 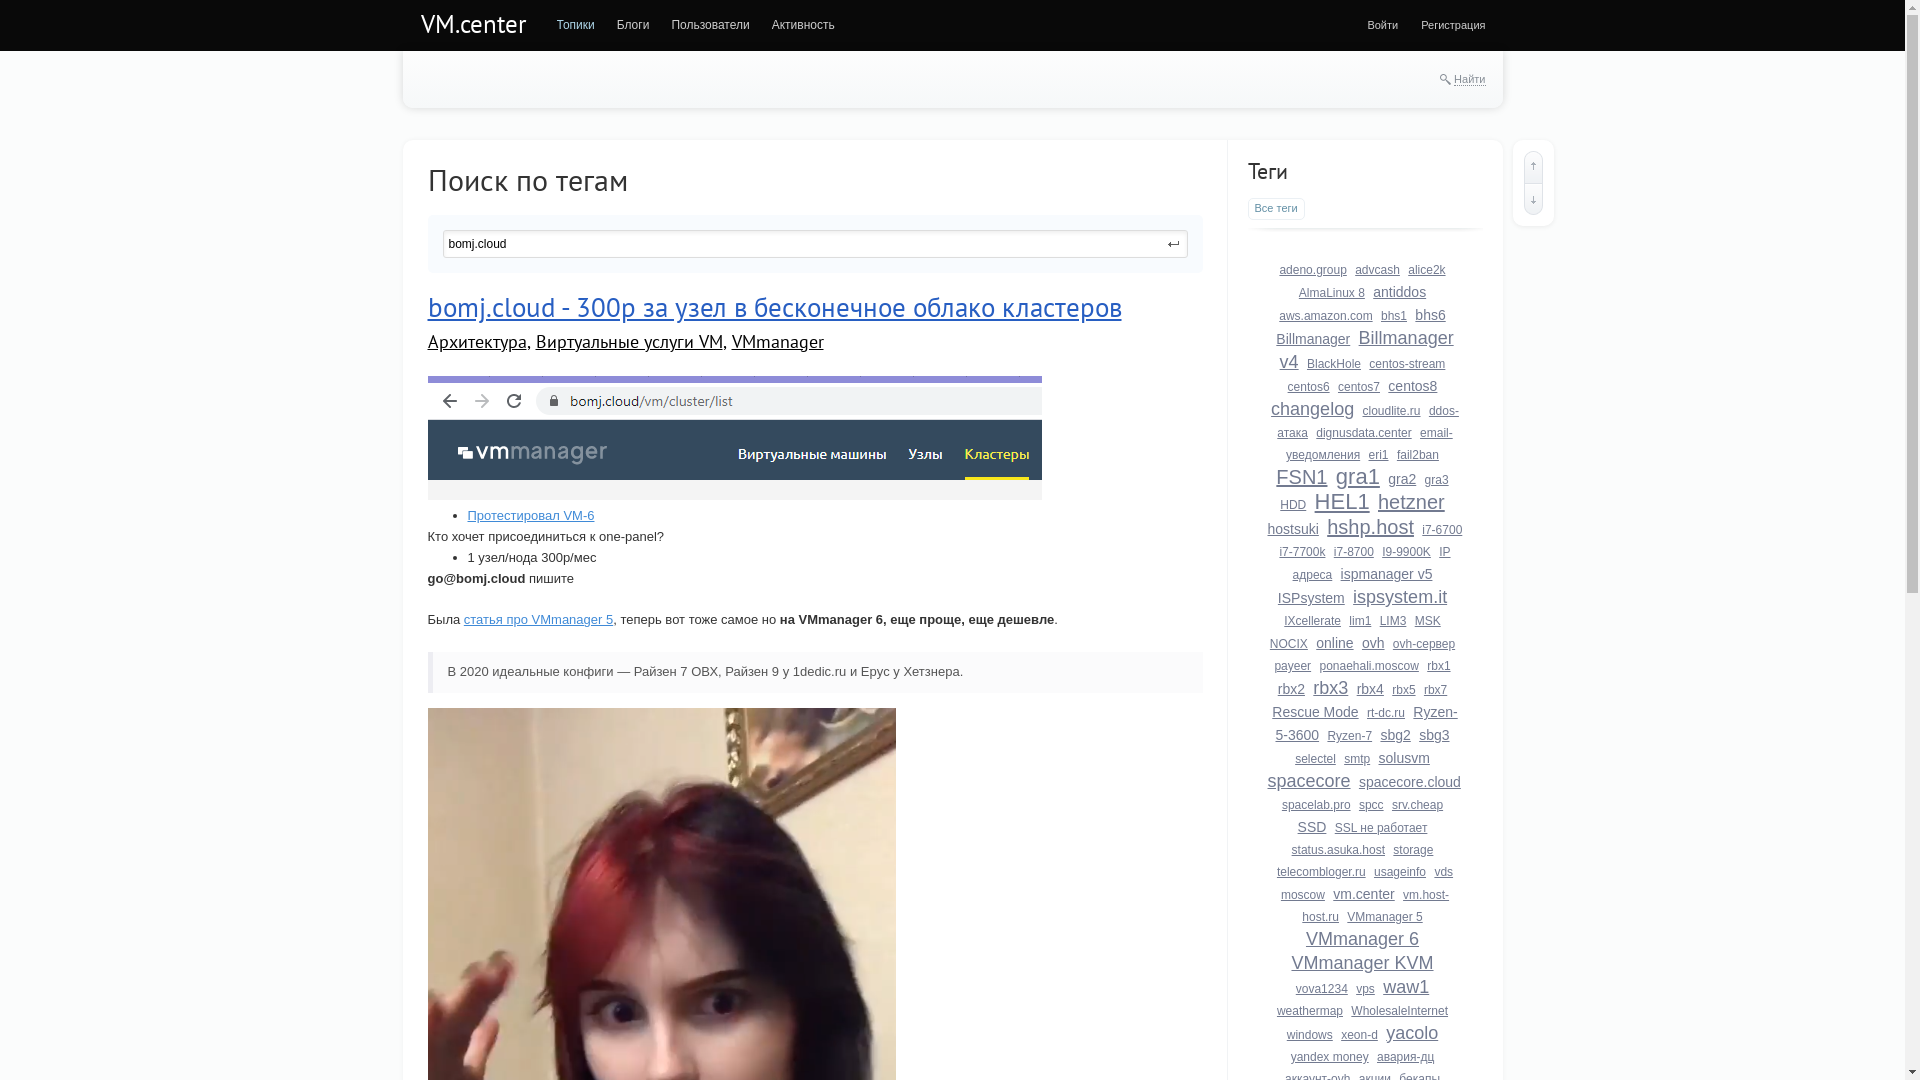 What do you see at coordinates (1364, 433) in the screenshot?
I see `dignusdata.center` at bounding box center [1364, 433].